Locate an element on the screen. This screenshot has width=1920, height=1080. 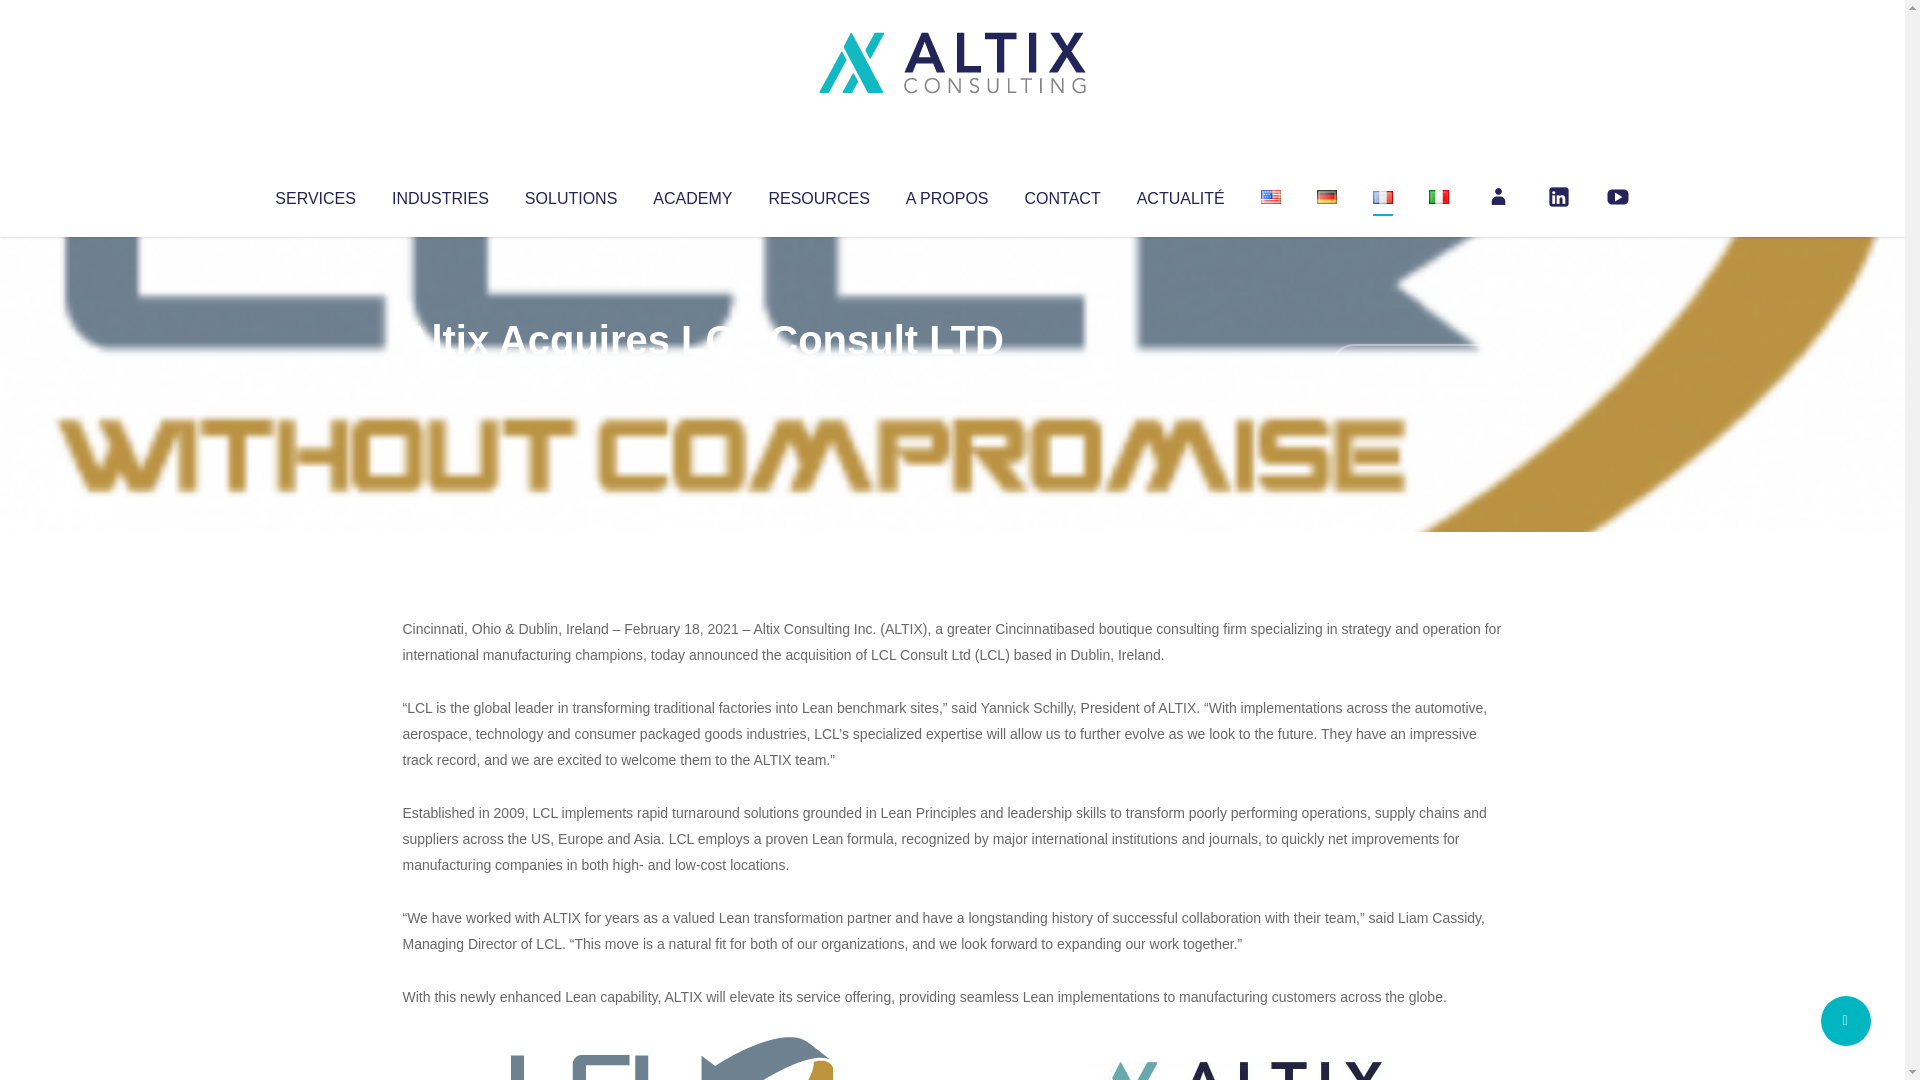
RESOURCES is located at coordinates (818, 194).